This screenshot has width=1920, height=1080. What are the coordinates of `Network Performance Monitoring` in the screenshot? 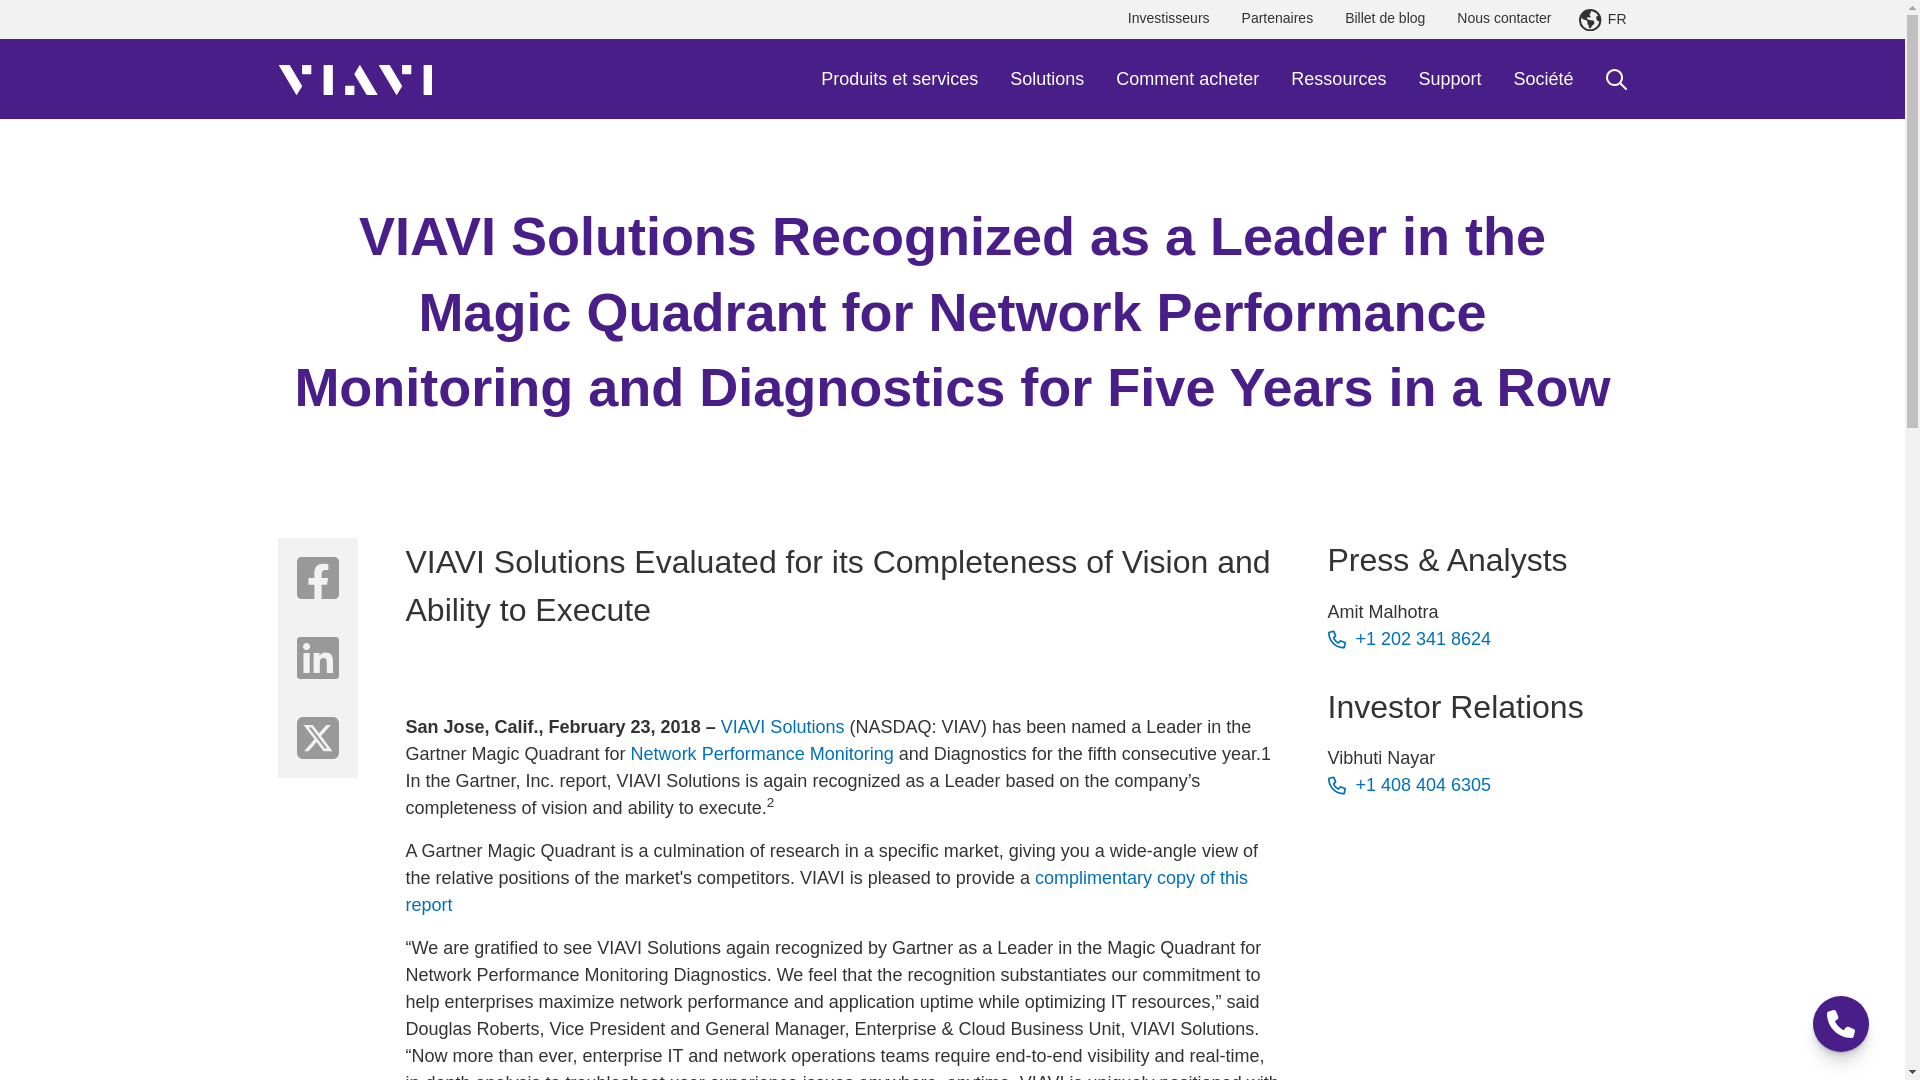 It's located at (762, 754).